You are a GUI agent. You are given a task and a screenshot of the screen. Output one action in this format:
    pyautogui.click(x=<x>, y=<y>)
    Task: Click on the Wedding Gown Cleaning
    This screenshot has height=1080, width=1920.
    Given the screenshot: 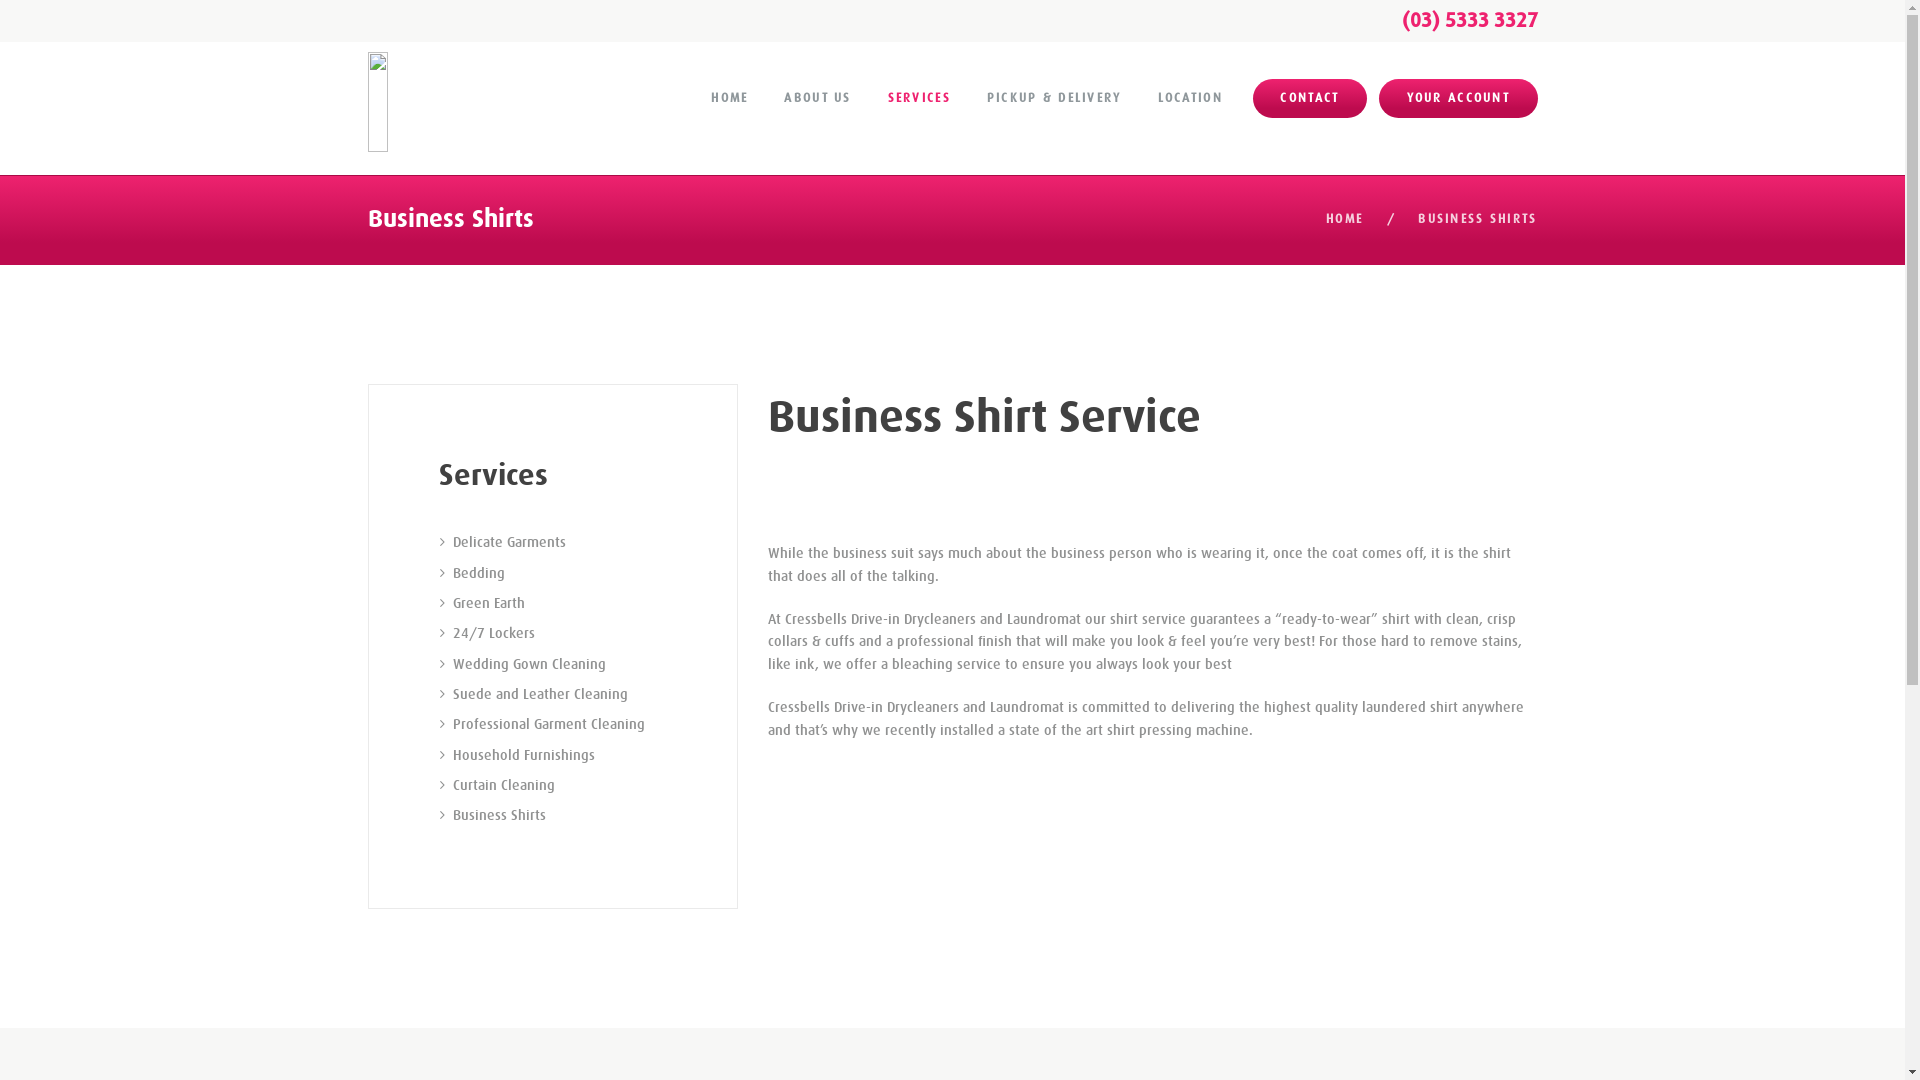 What is the action you would take?
    pyautogui.click(x=528, y=664)
    